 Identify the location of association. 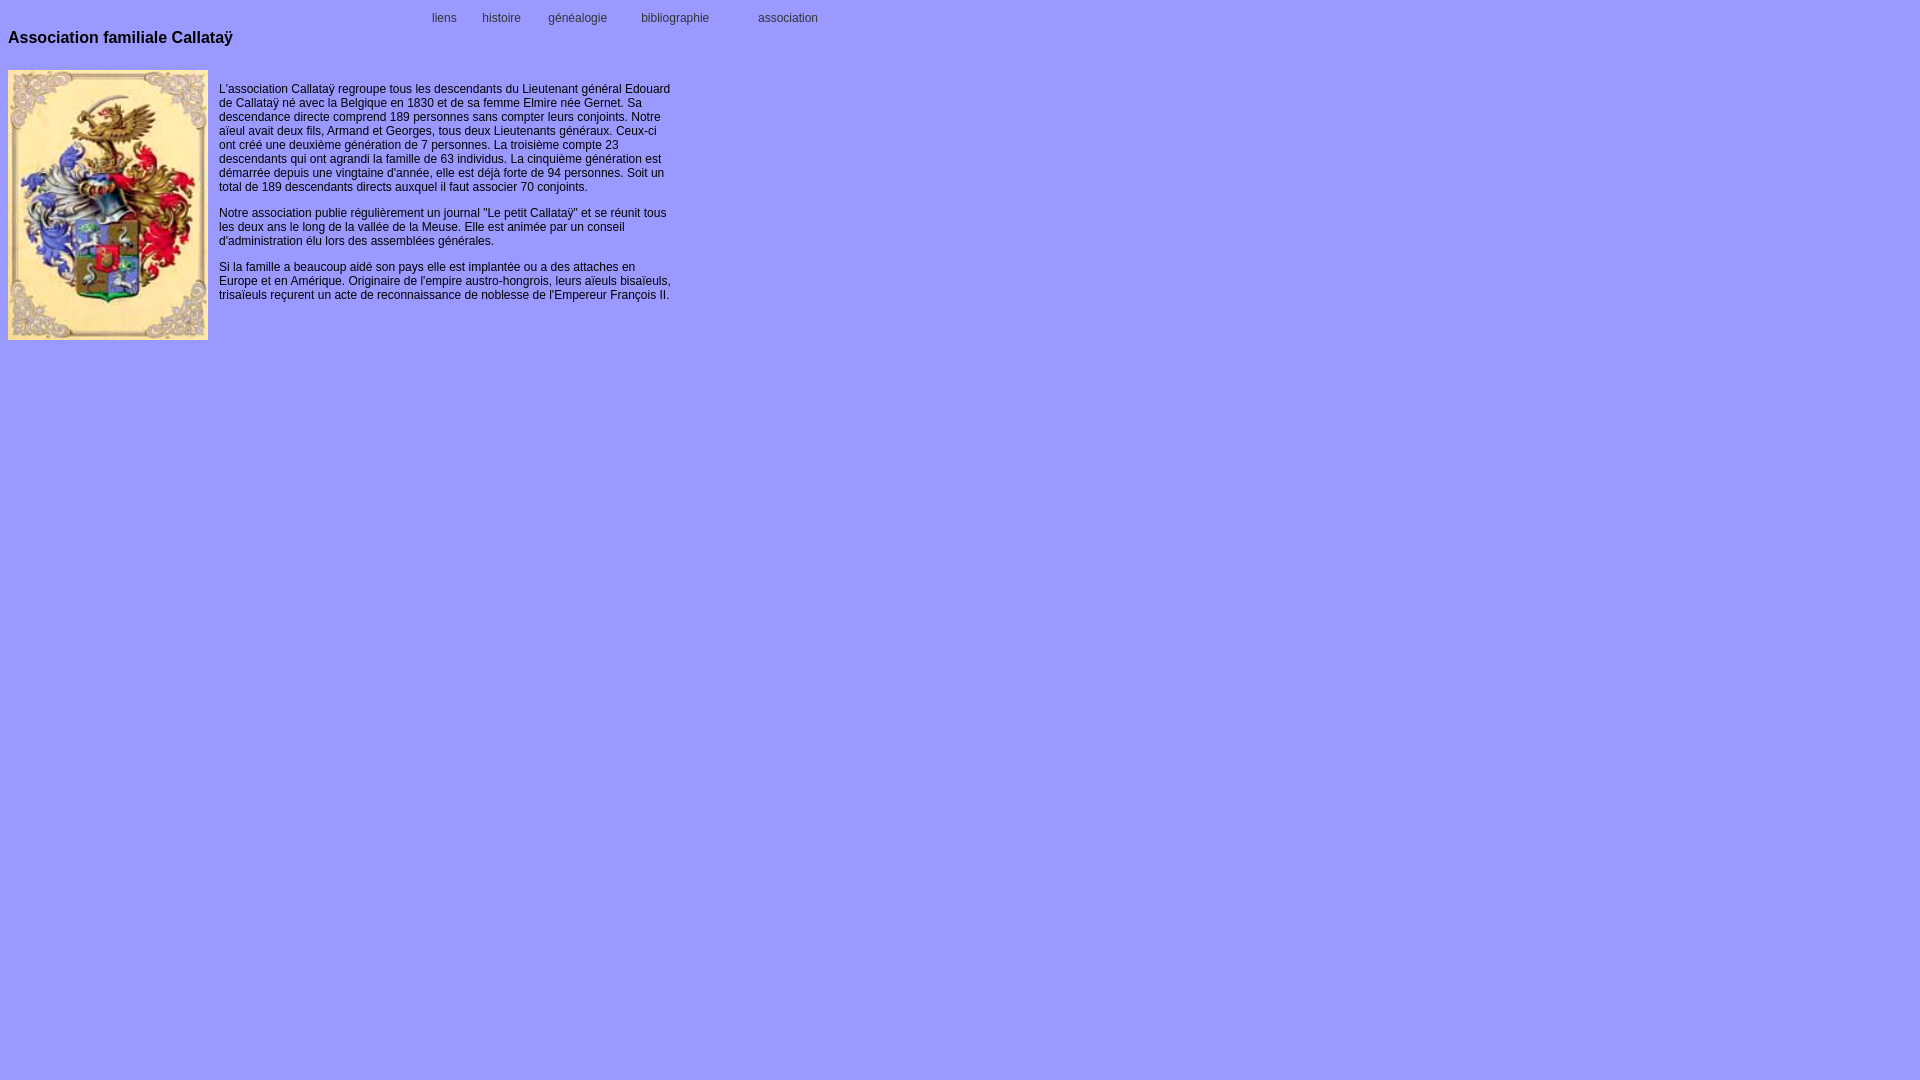
(788, 18).